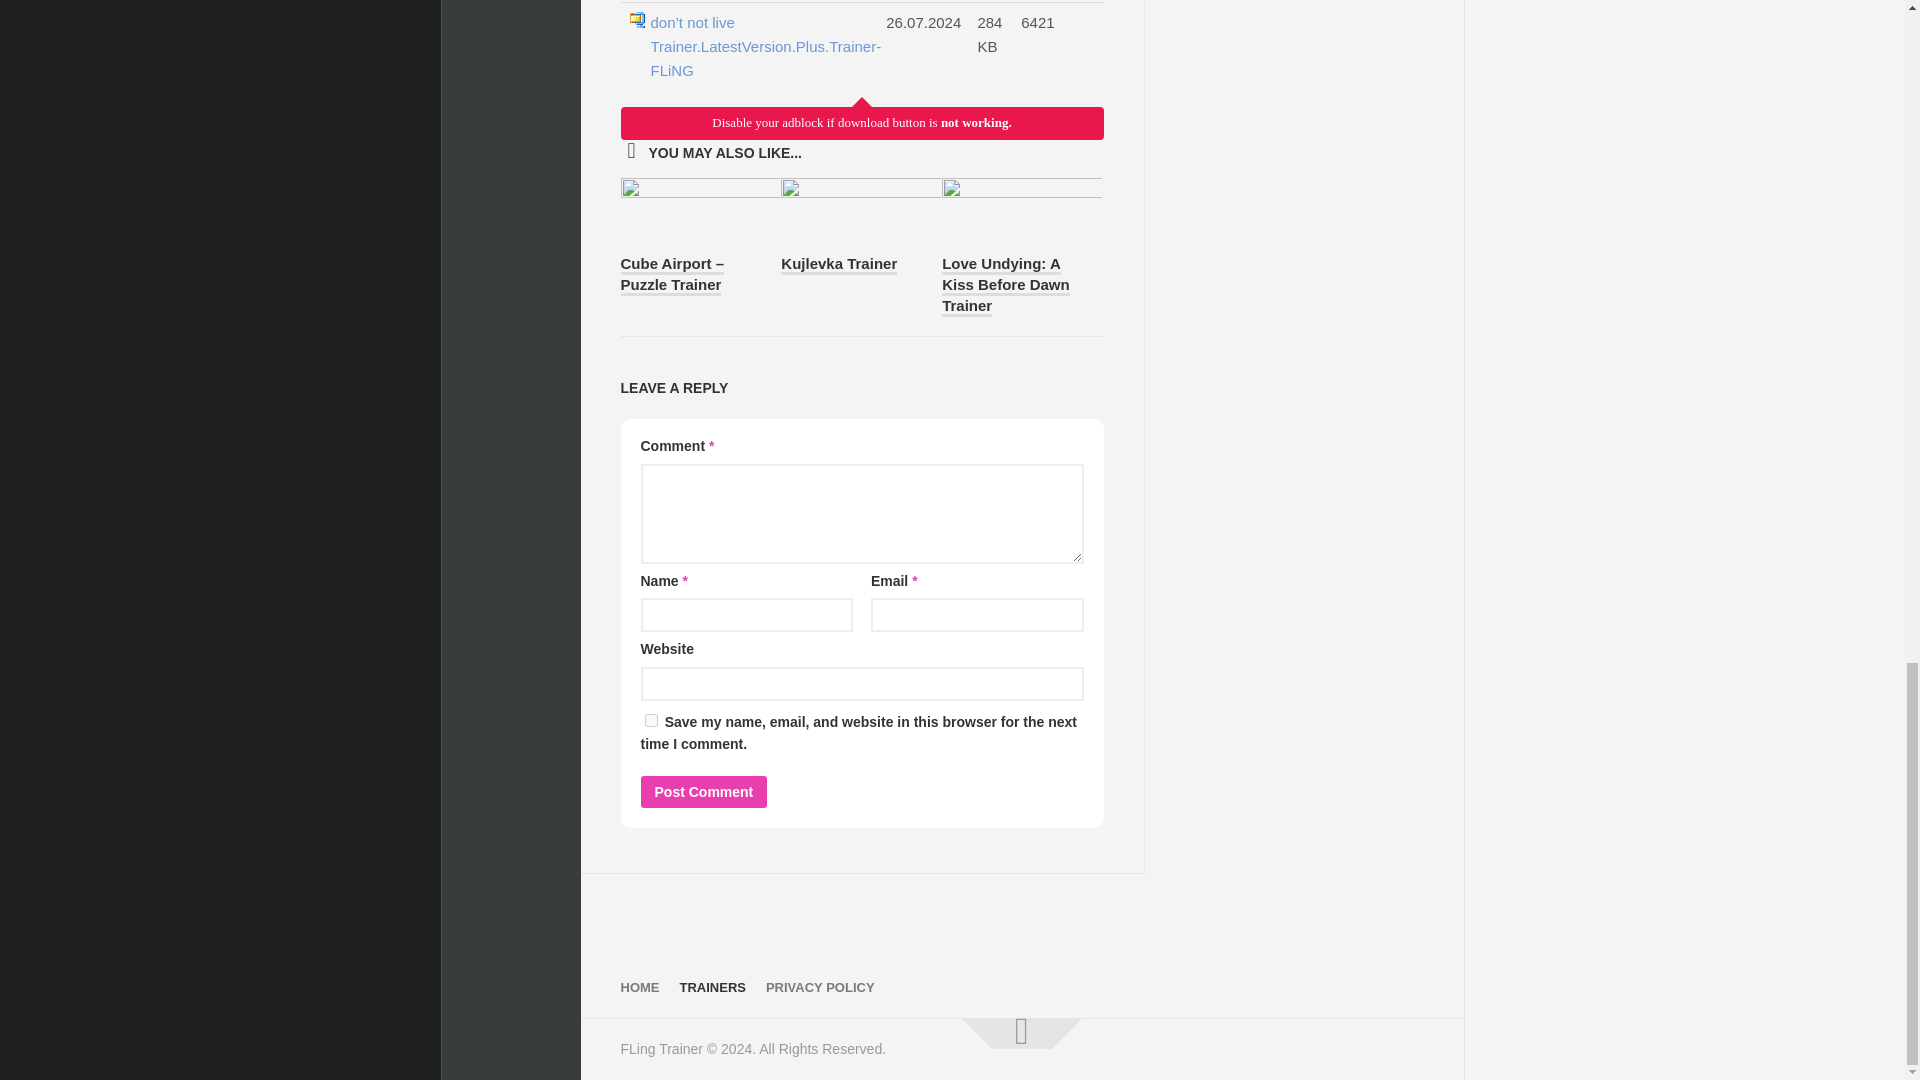 This screenshot has width=1920, height=1080. What do you see at coordinates (1006, 286) in the screenshot?
I see `Love Undying: A Kiss Before Dawn Trainer` at bounding box center [1006, 286].